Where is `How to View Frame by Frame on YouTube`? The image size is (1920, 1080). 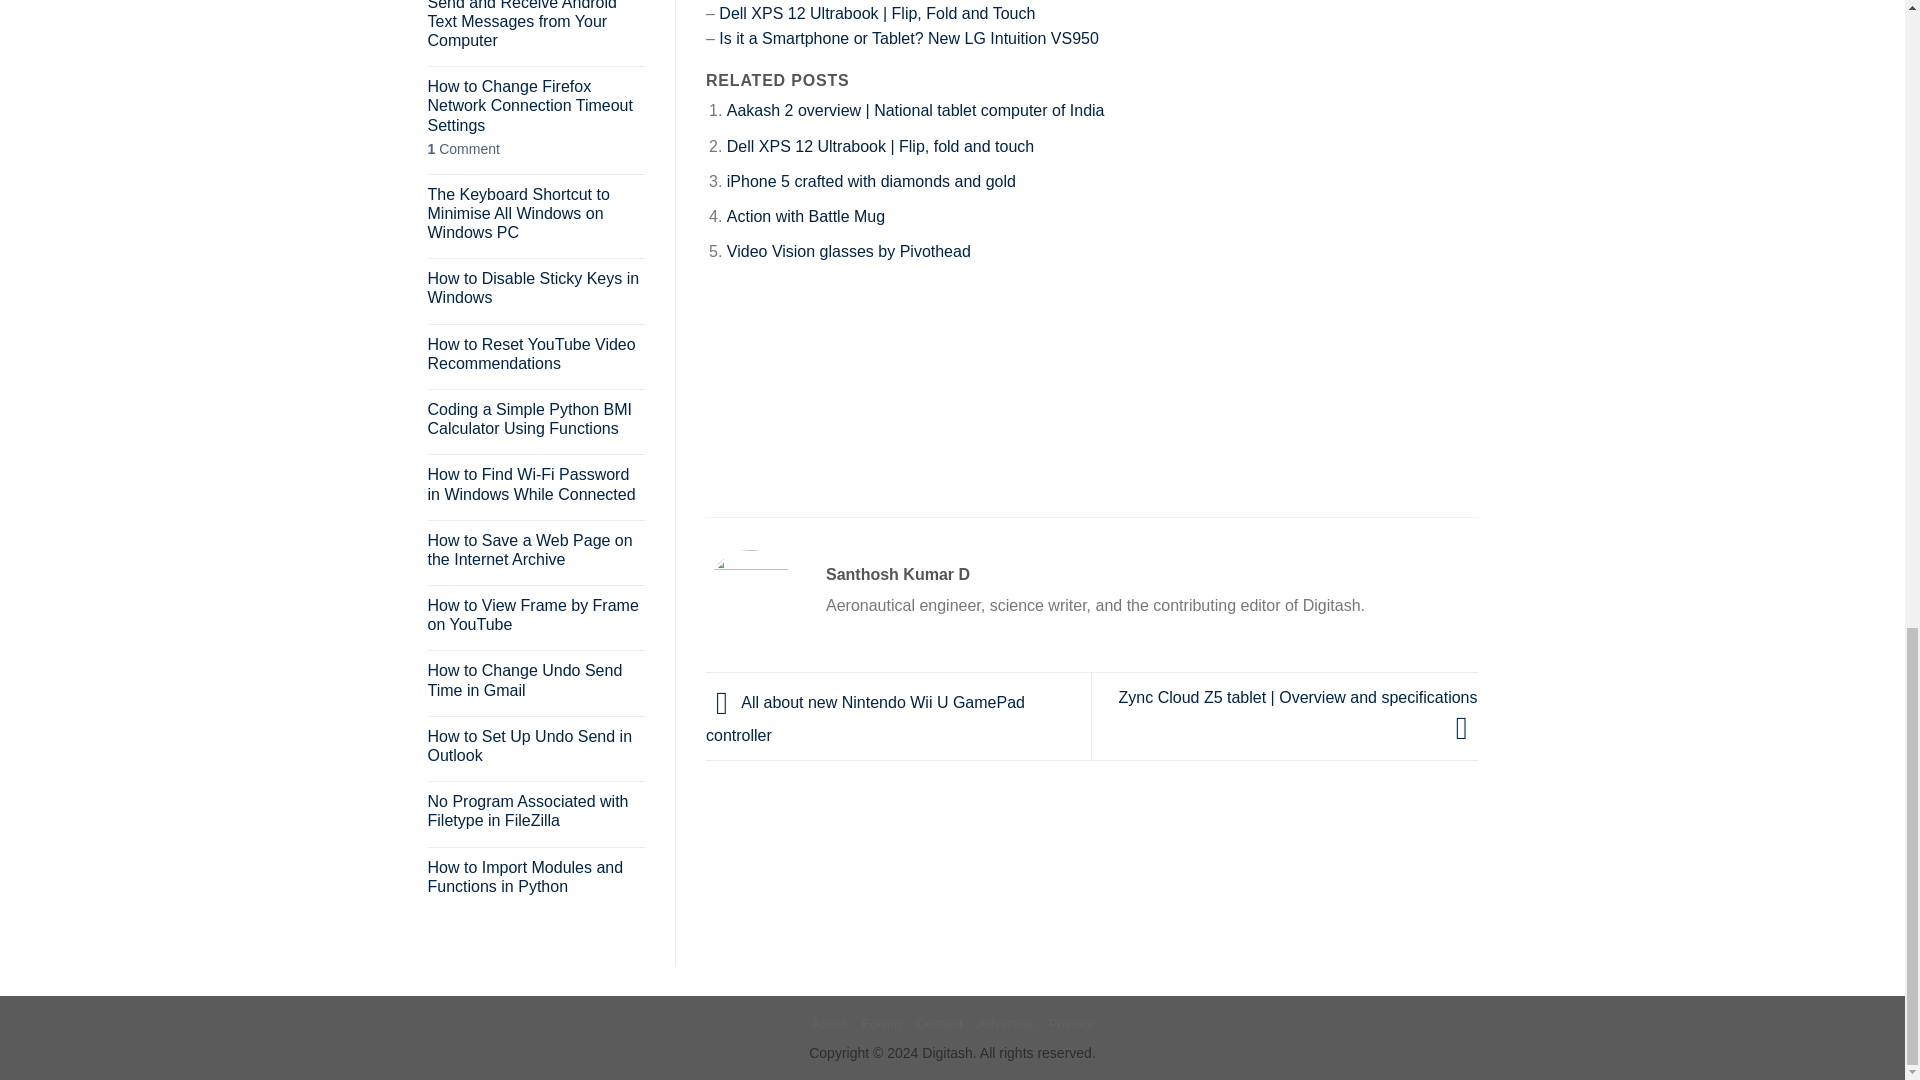
How to View Frame by Frame on YouTube is located at coordinates (536, 614).